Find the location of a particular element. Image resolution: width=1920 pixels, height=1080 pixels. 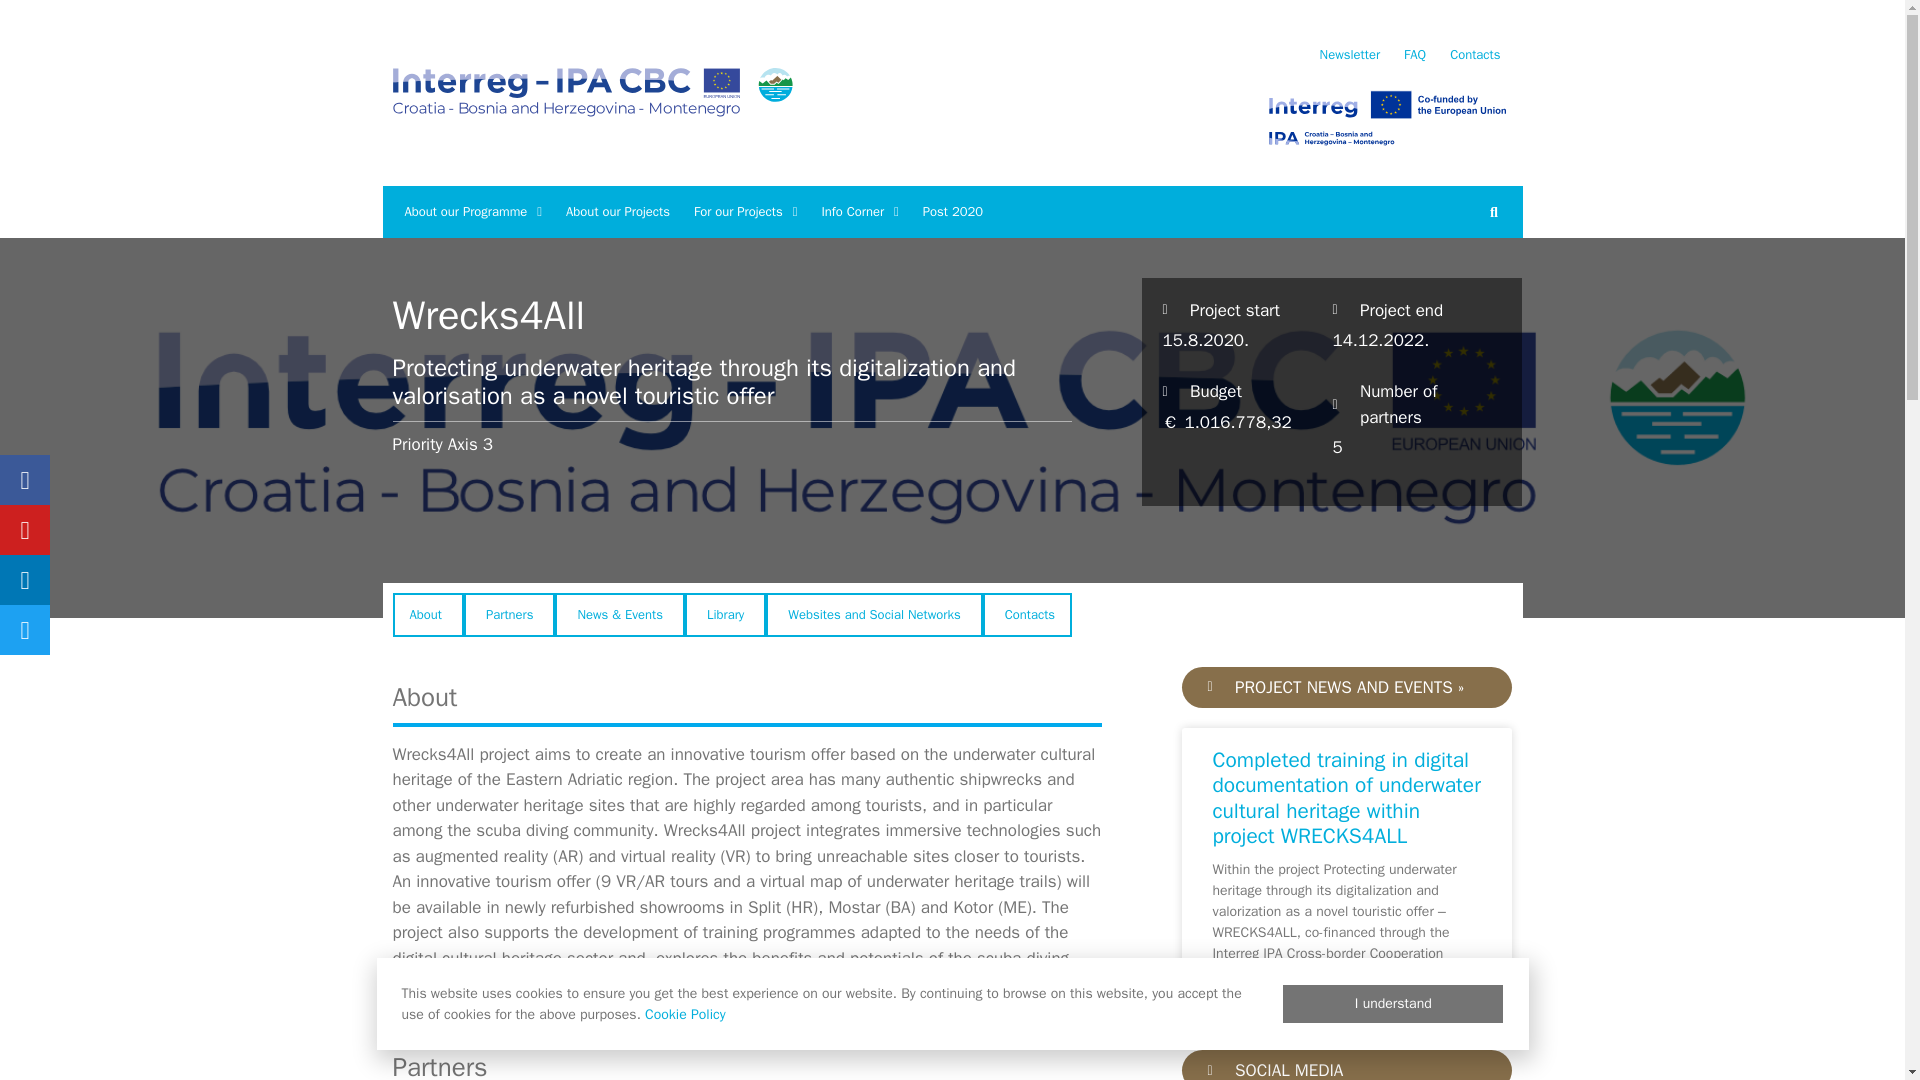

About our Projects is located at coordinates (618, 211).